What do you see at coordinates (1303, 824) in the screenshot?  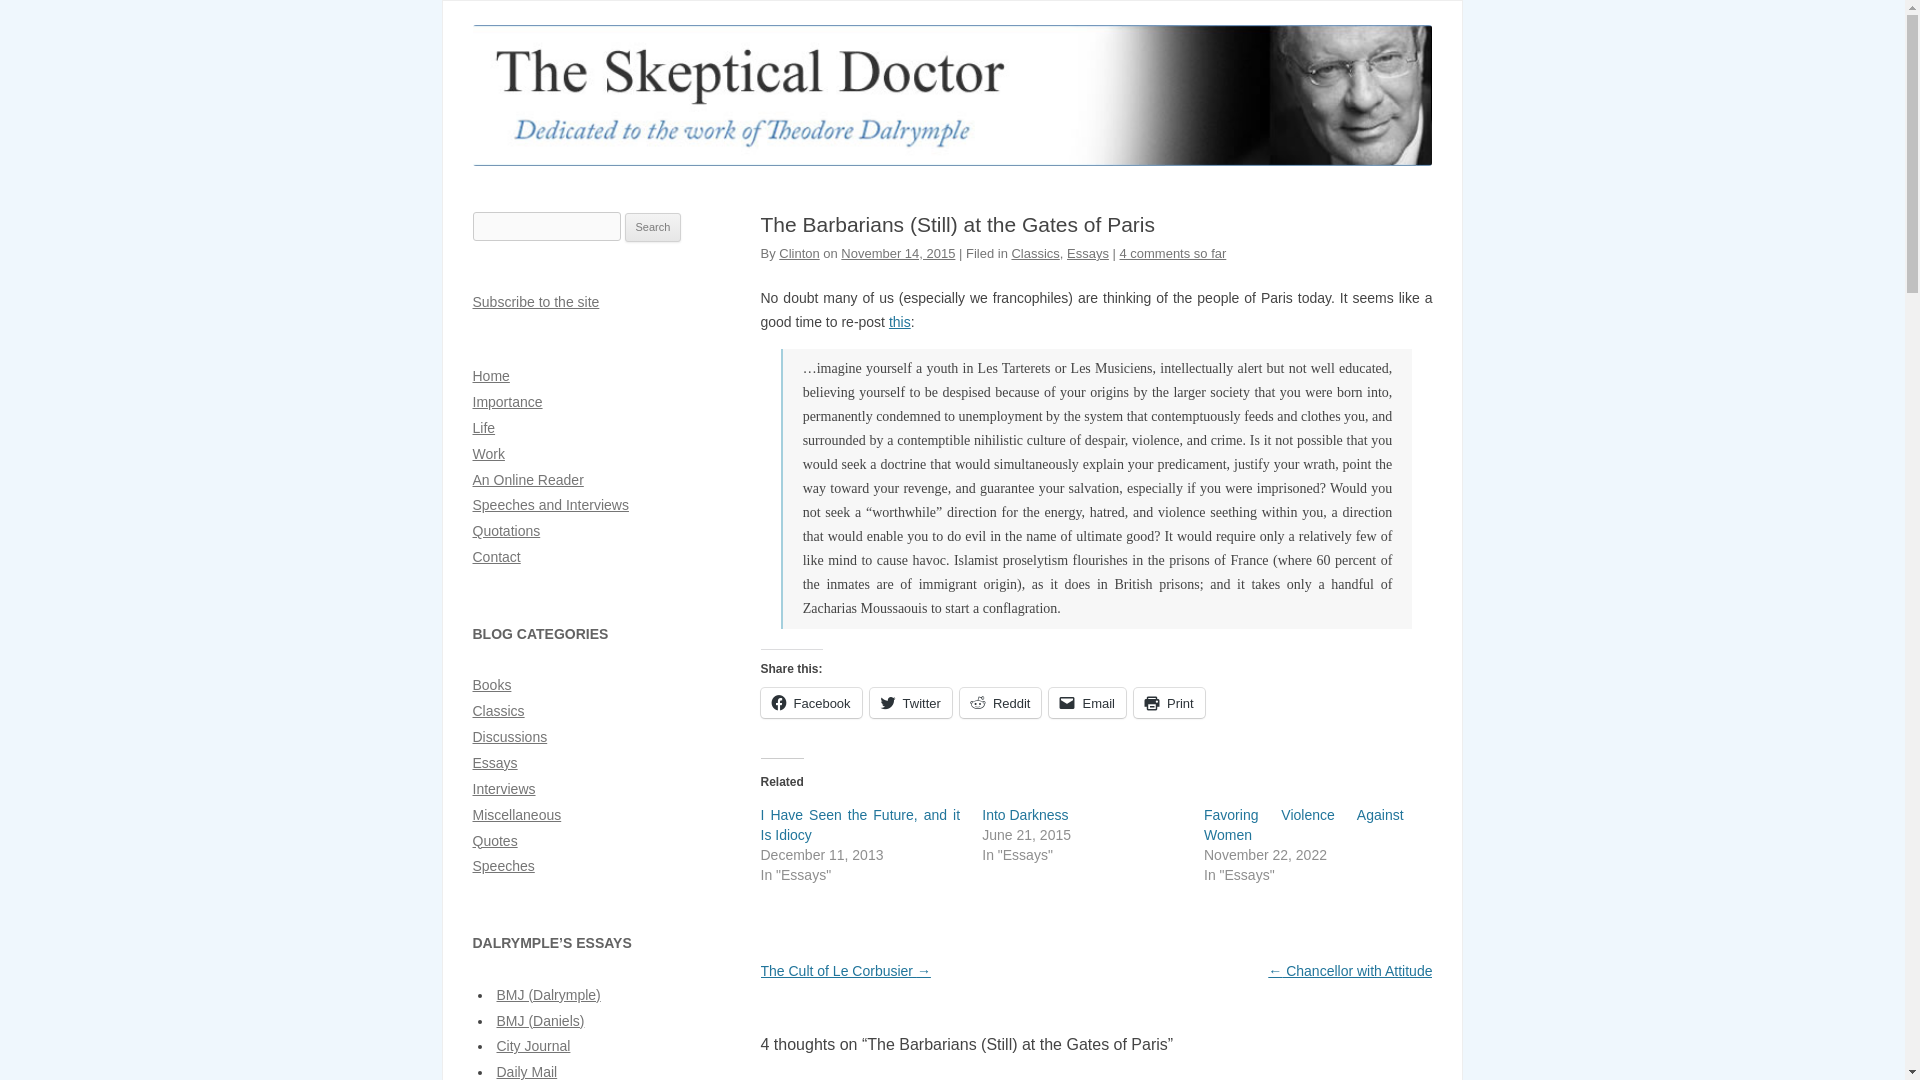 I see `Favoring Violence Against Women` at bounding box center [1303, 824].